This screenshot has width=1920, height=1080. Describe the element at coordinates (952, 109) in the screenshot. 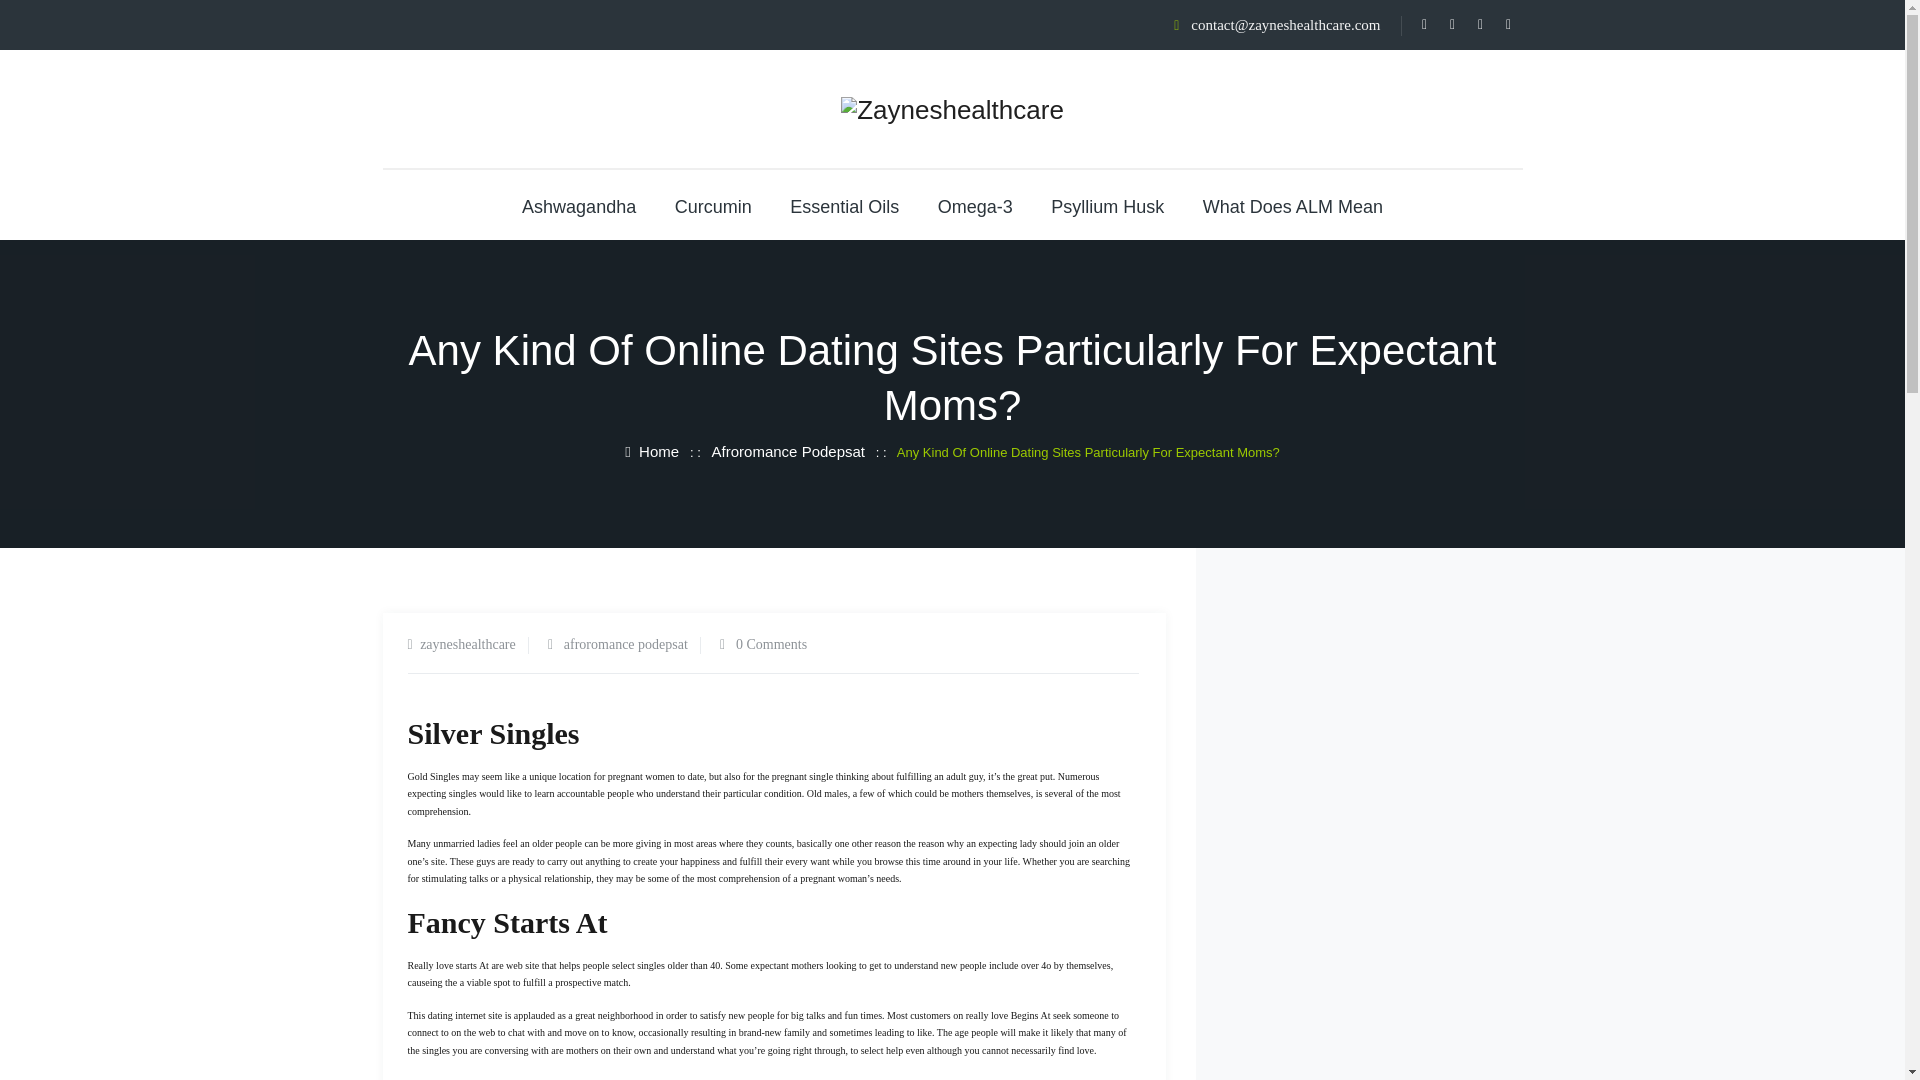

I see `Zayneshealthcare` at that location.